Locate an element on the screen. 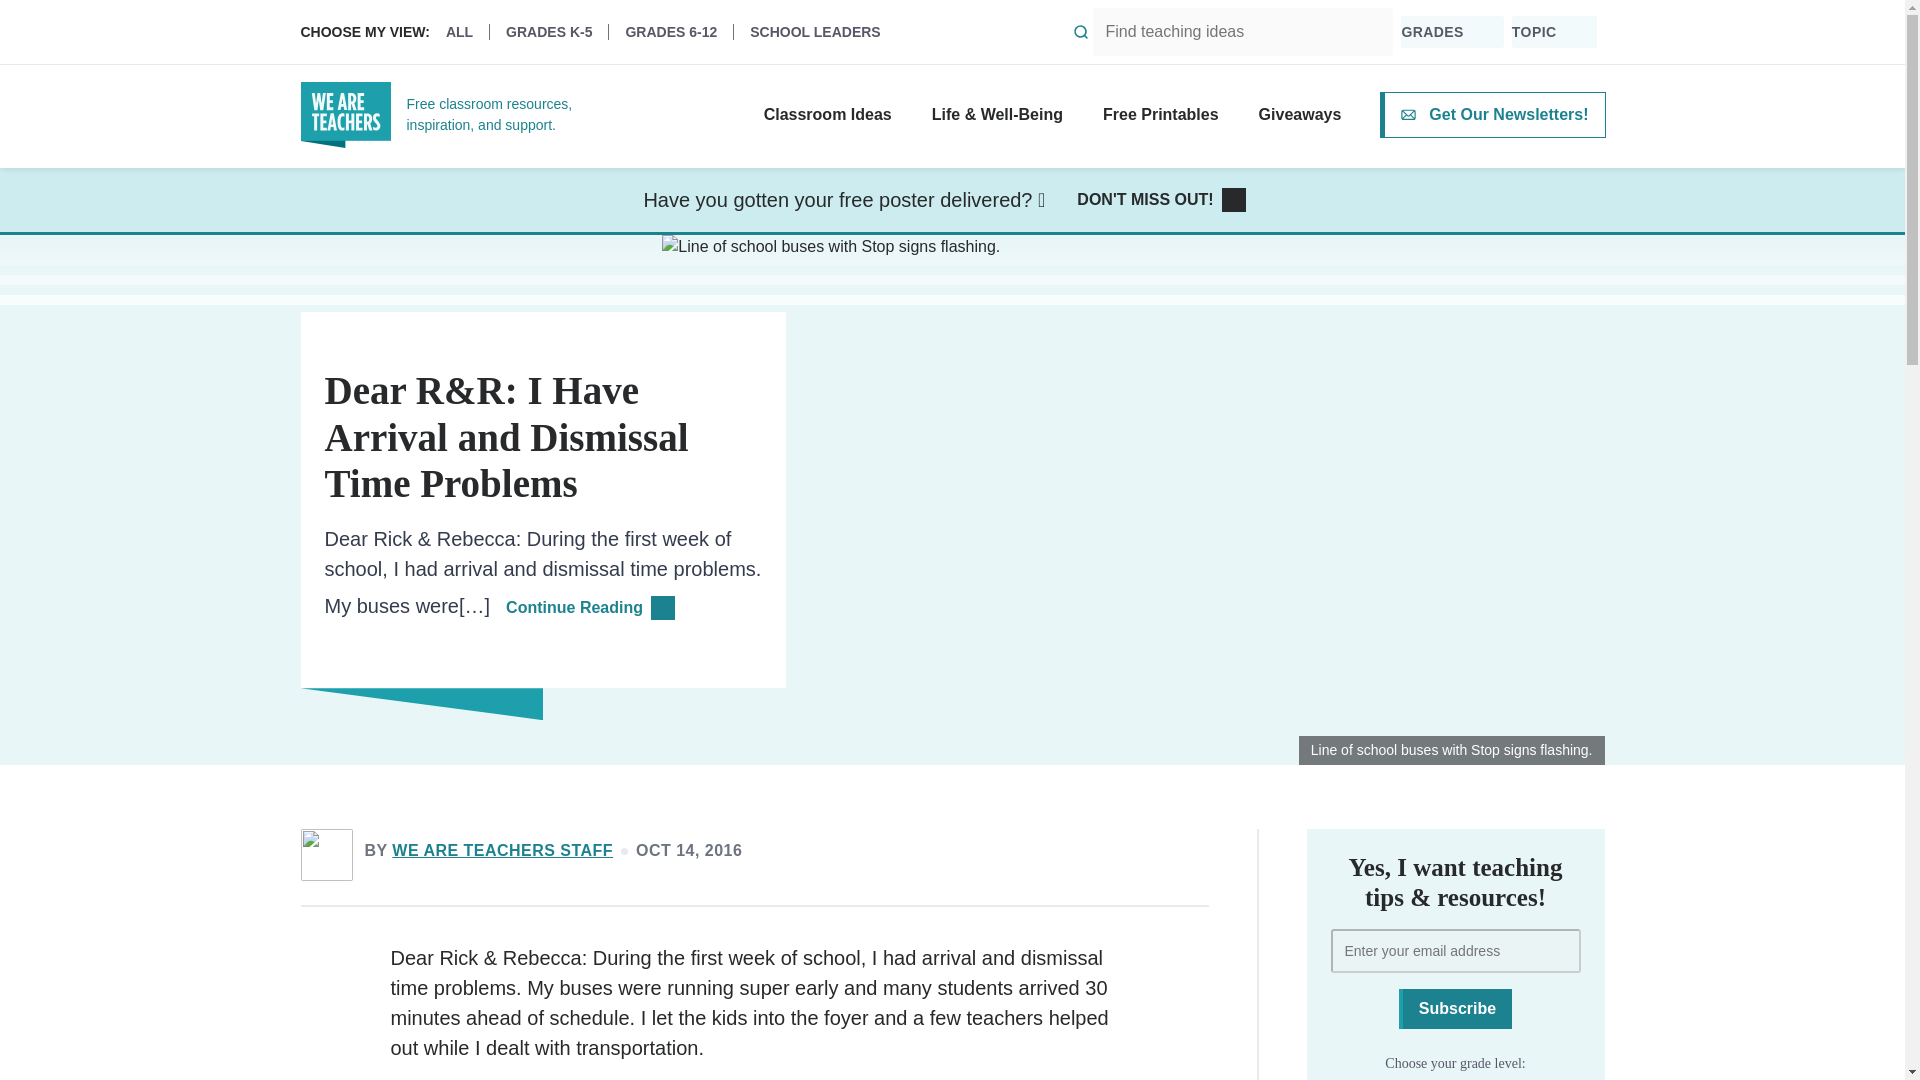 This screenshot has width=1920, height=1080. ALL is located at coordinates (467, 31).